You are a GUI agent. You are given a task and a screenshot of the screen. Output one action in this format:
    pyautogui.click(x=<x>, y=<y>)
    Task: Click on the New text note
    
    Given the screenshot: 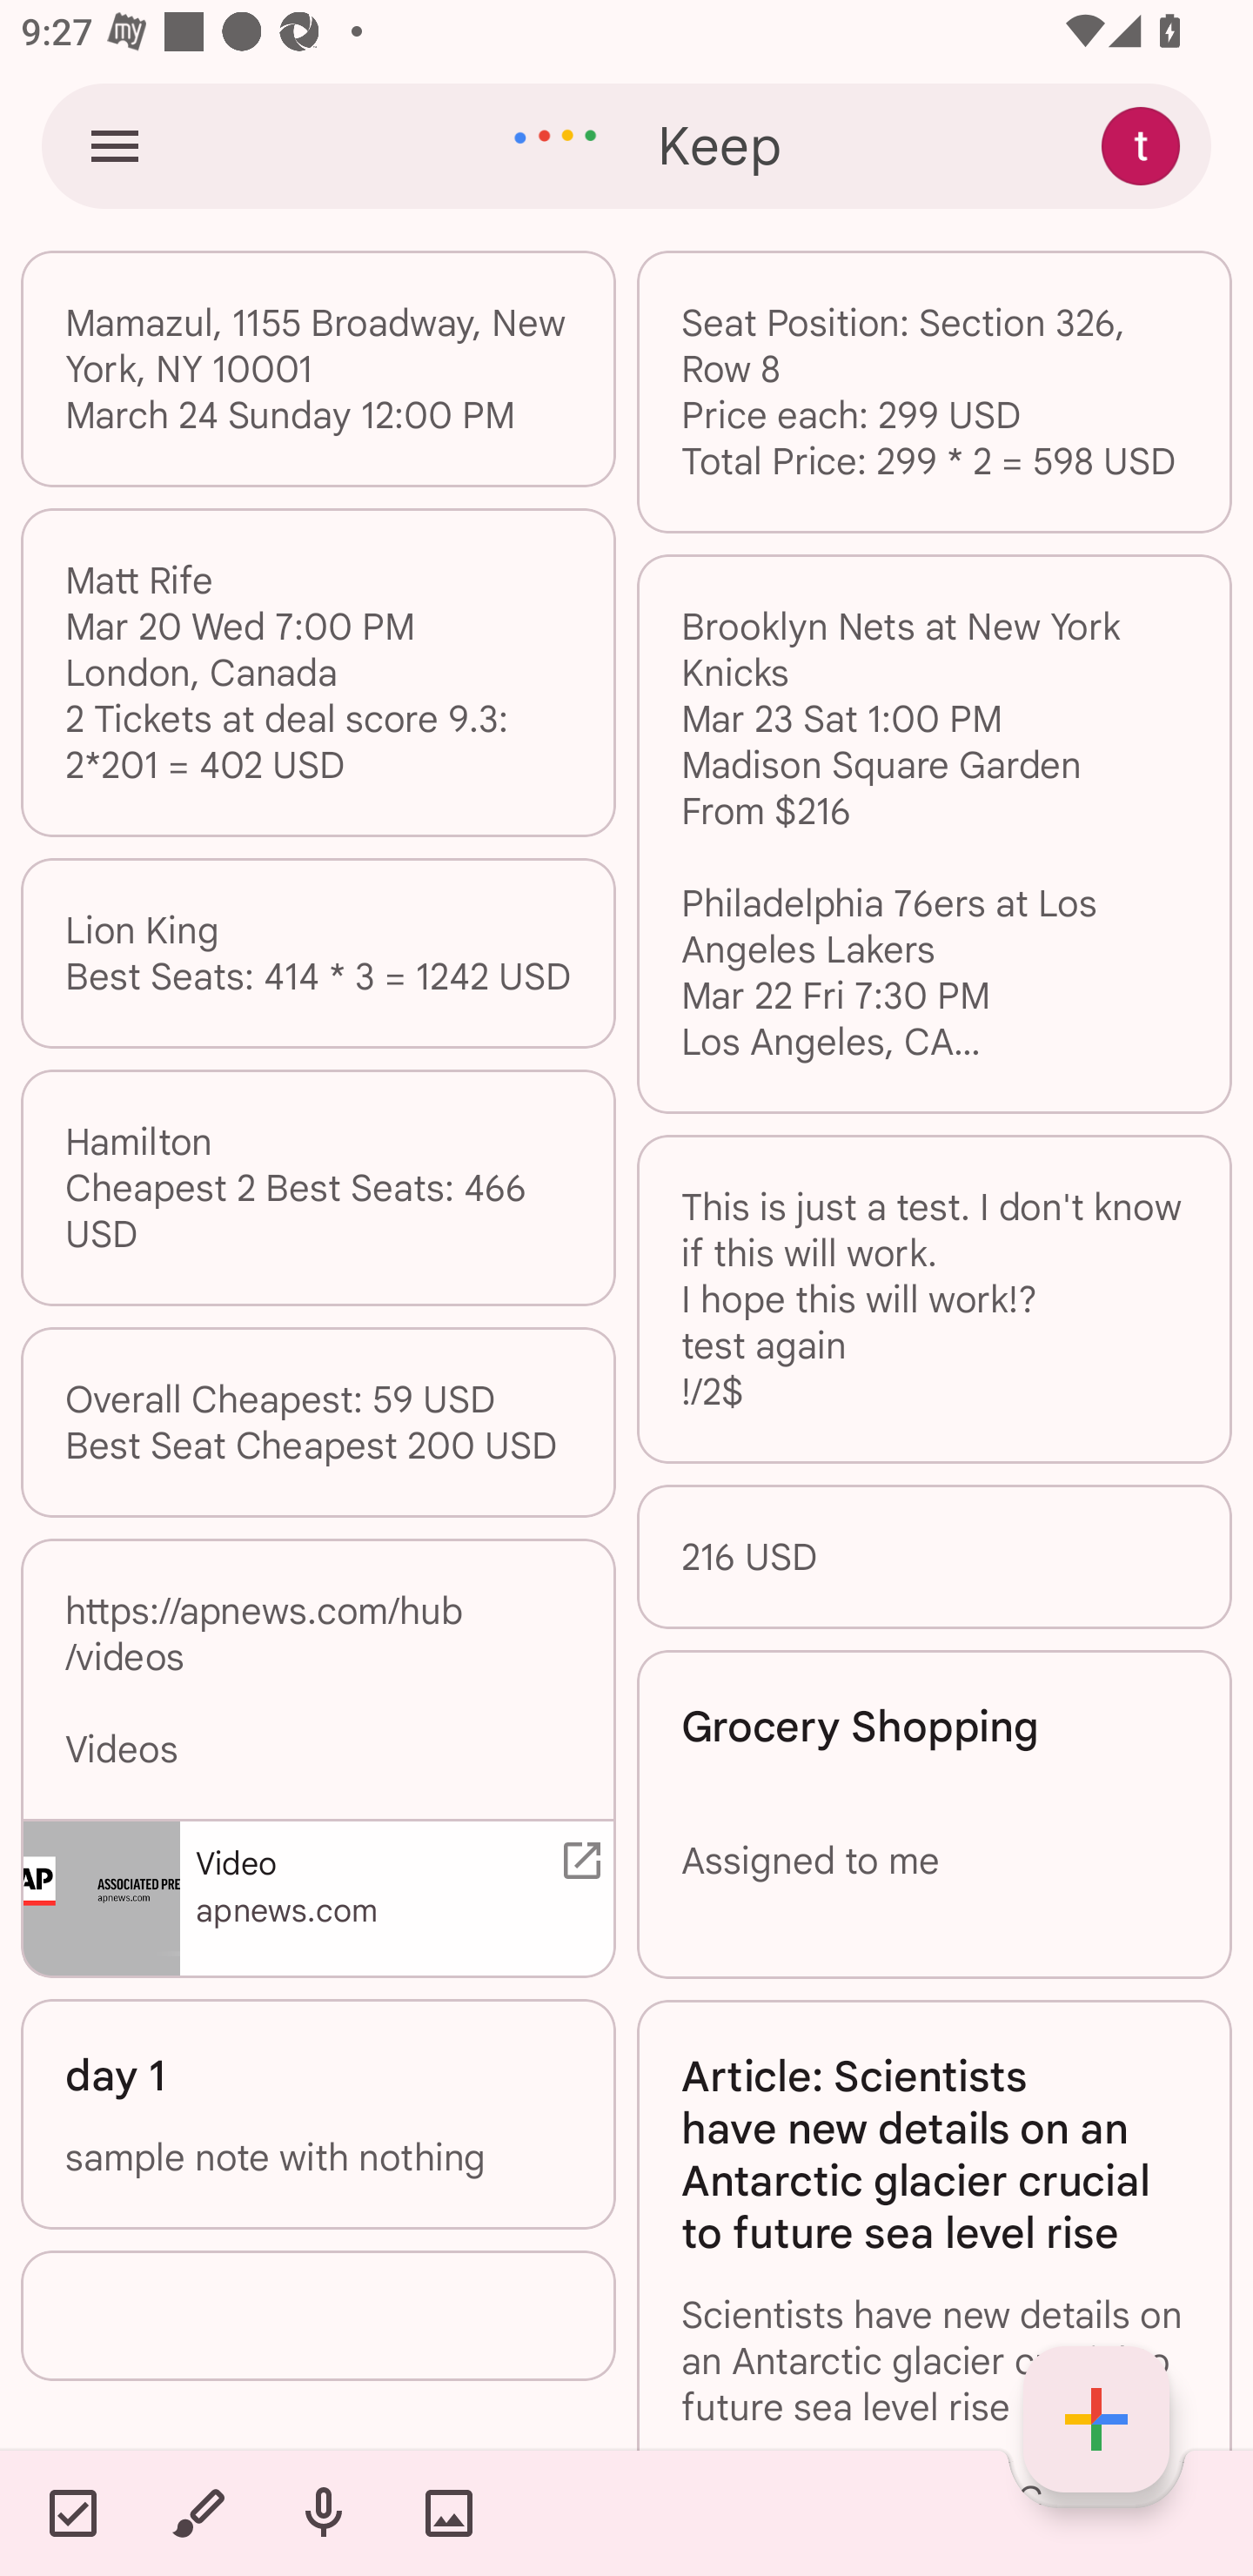 What is the action you would take?
    pyautogui.click(x=1096, y=2419)
    